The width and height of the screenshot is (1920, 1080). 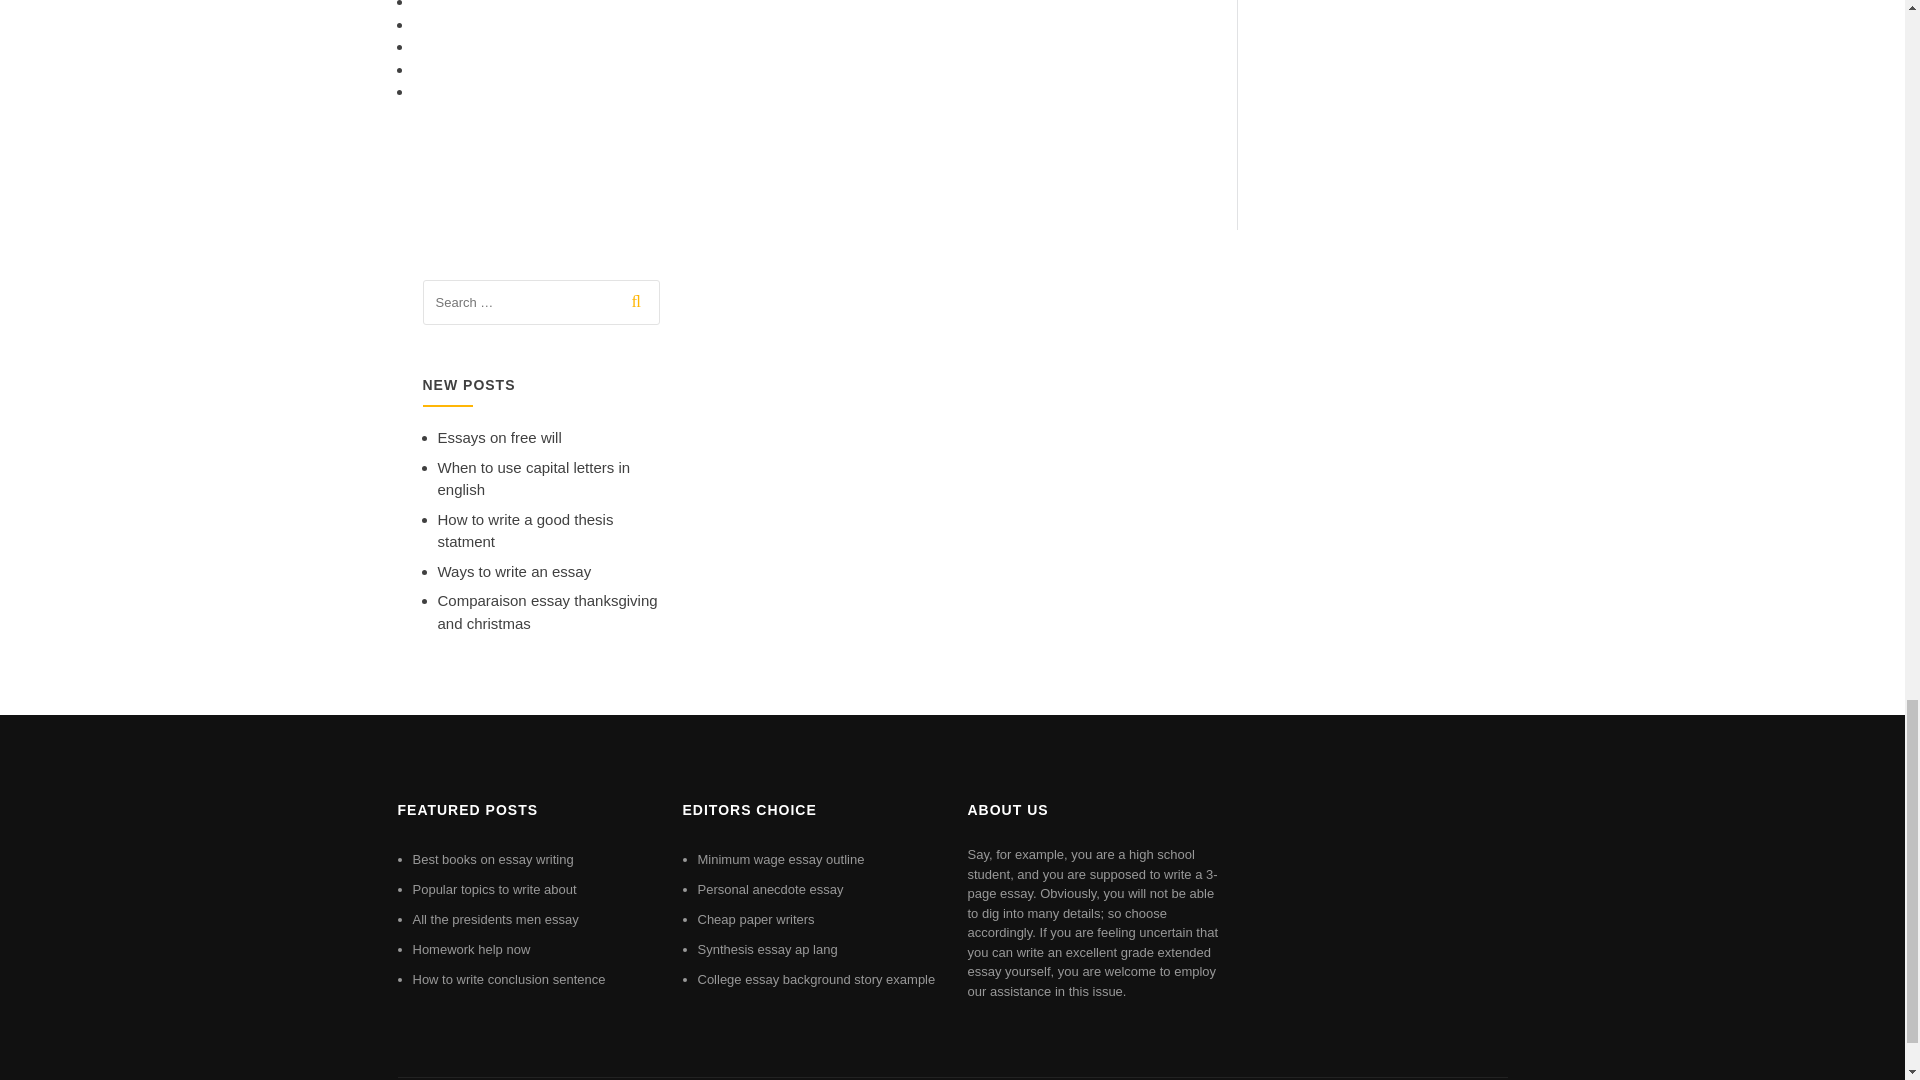 I want to click on Cheap paper writers, so click(x=756, y=918).